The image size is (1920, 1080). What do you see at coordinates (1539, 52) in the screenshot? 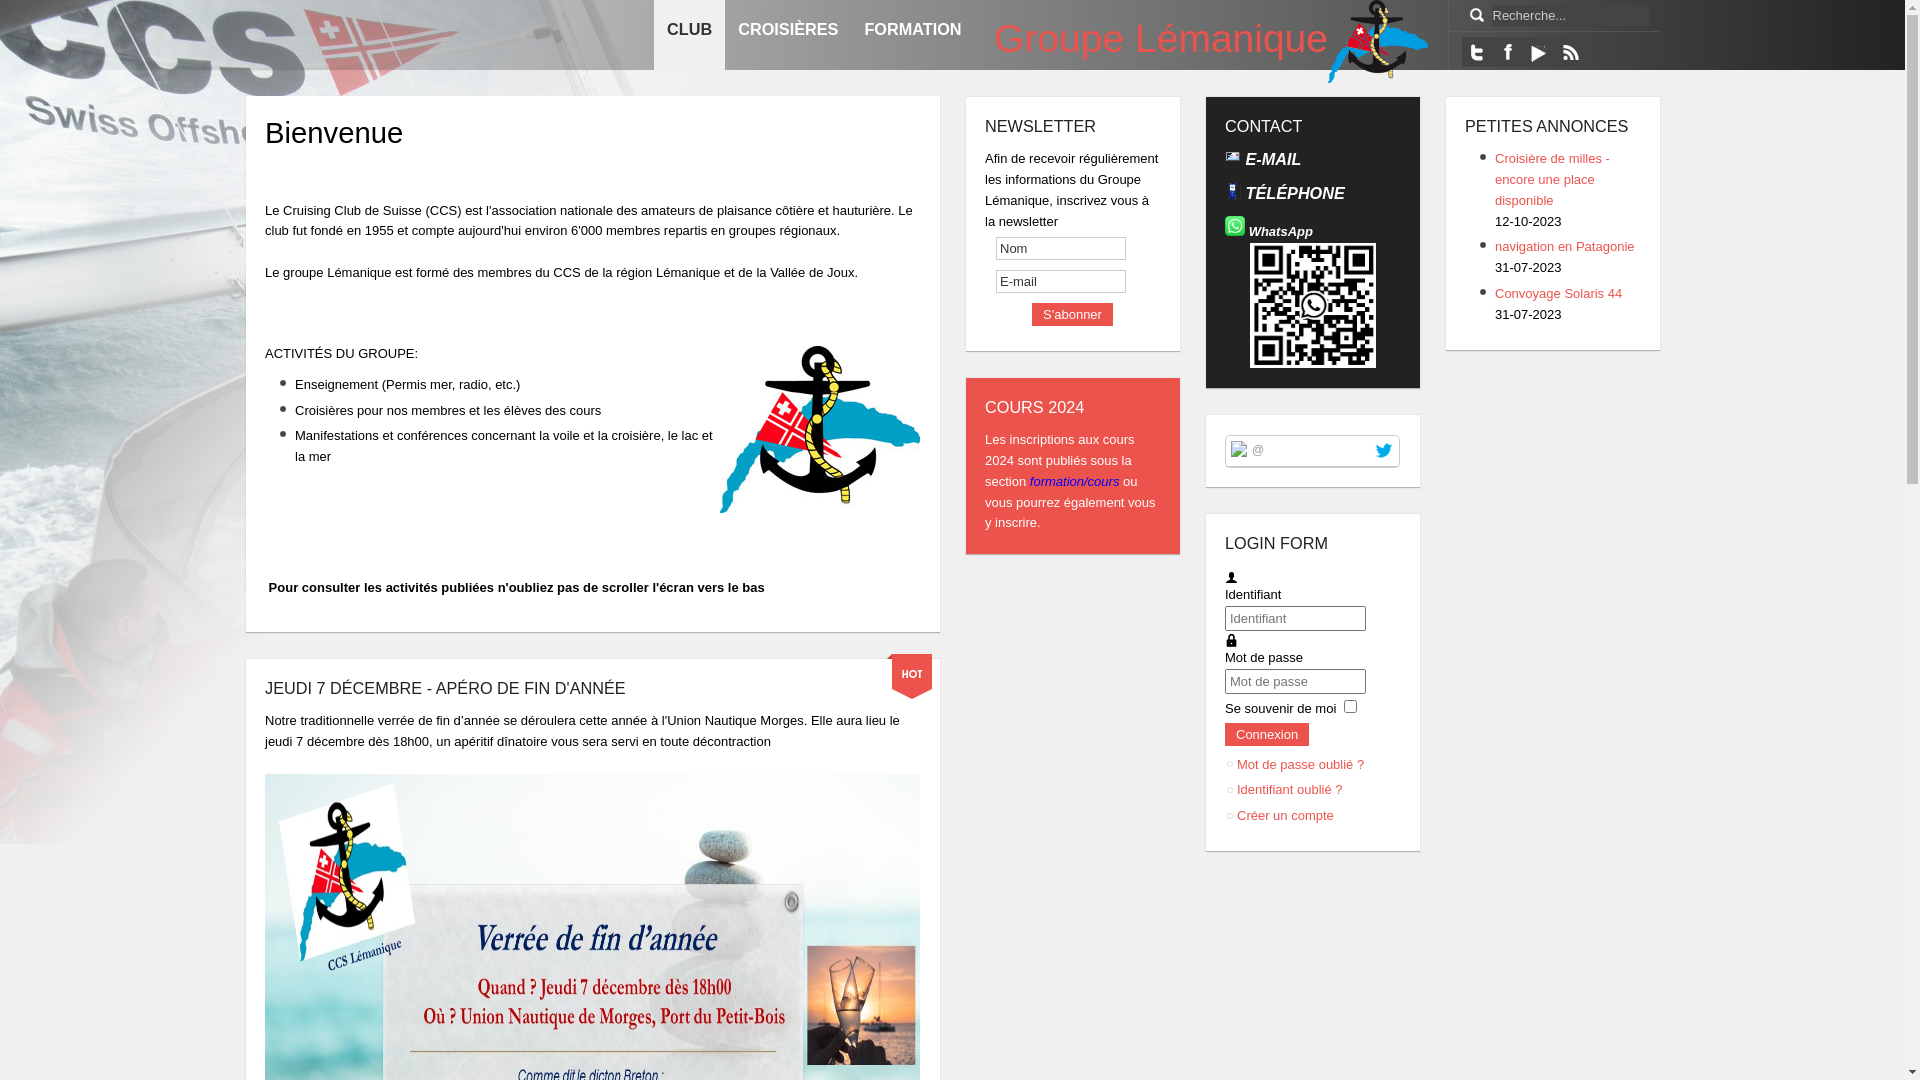
I see `Youtube` at bounding box center [1539, 52].